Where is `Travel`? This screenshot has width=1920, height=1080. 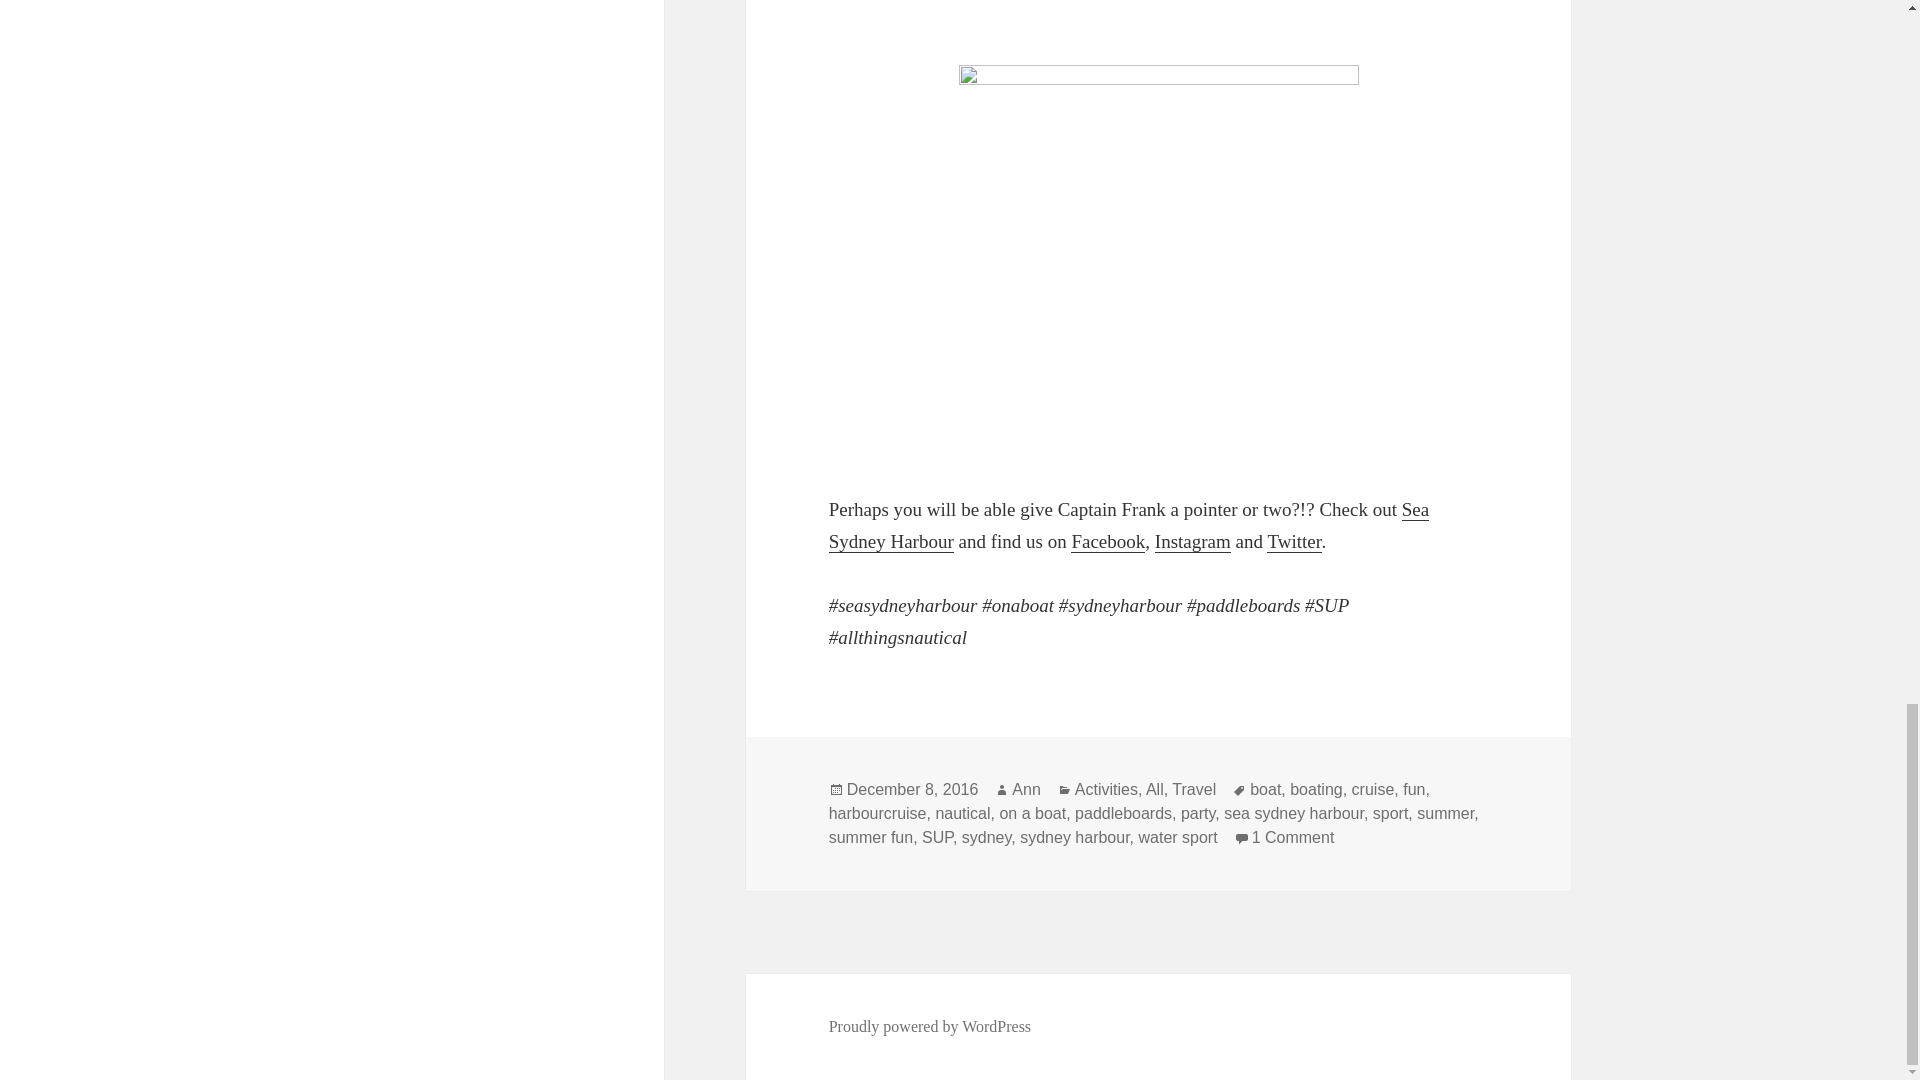
Travel is located at coordinates (1193, 790).